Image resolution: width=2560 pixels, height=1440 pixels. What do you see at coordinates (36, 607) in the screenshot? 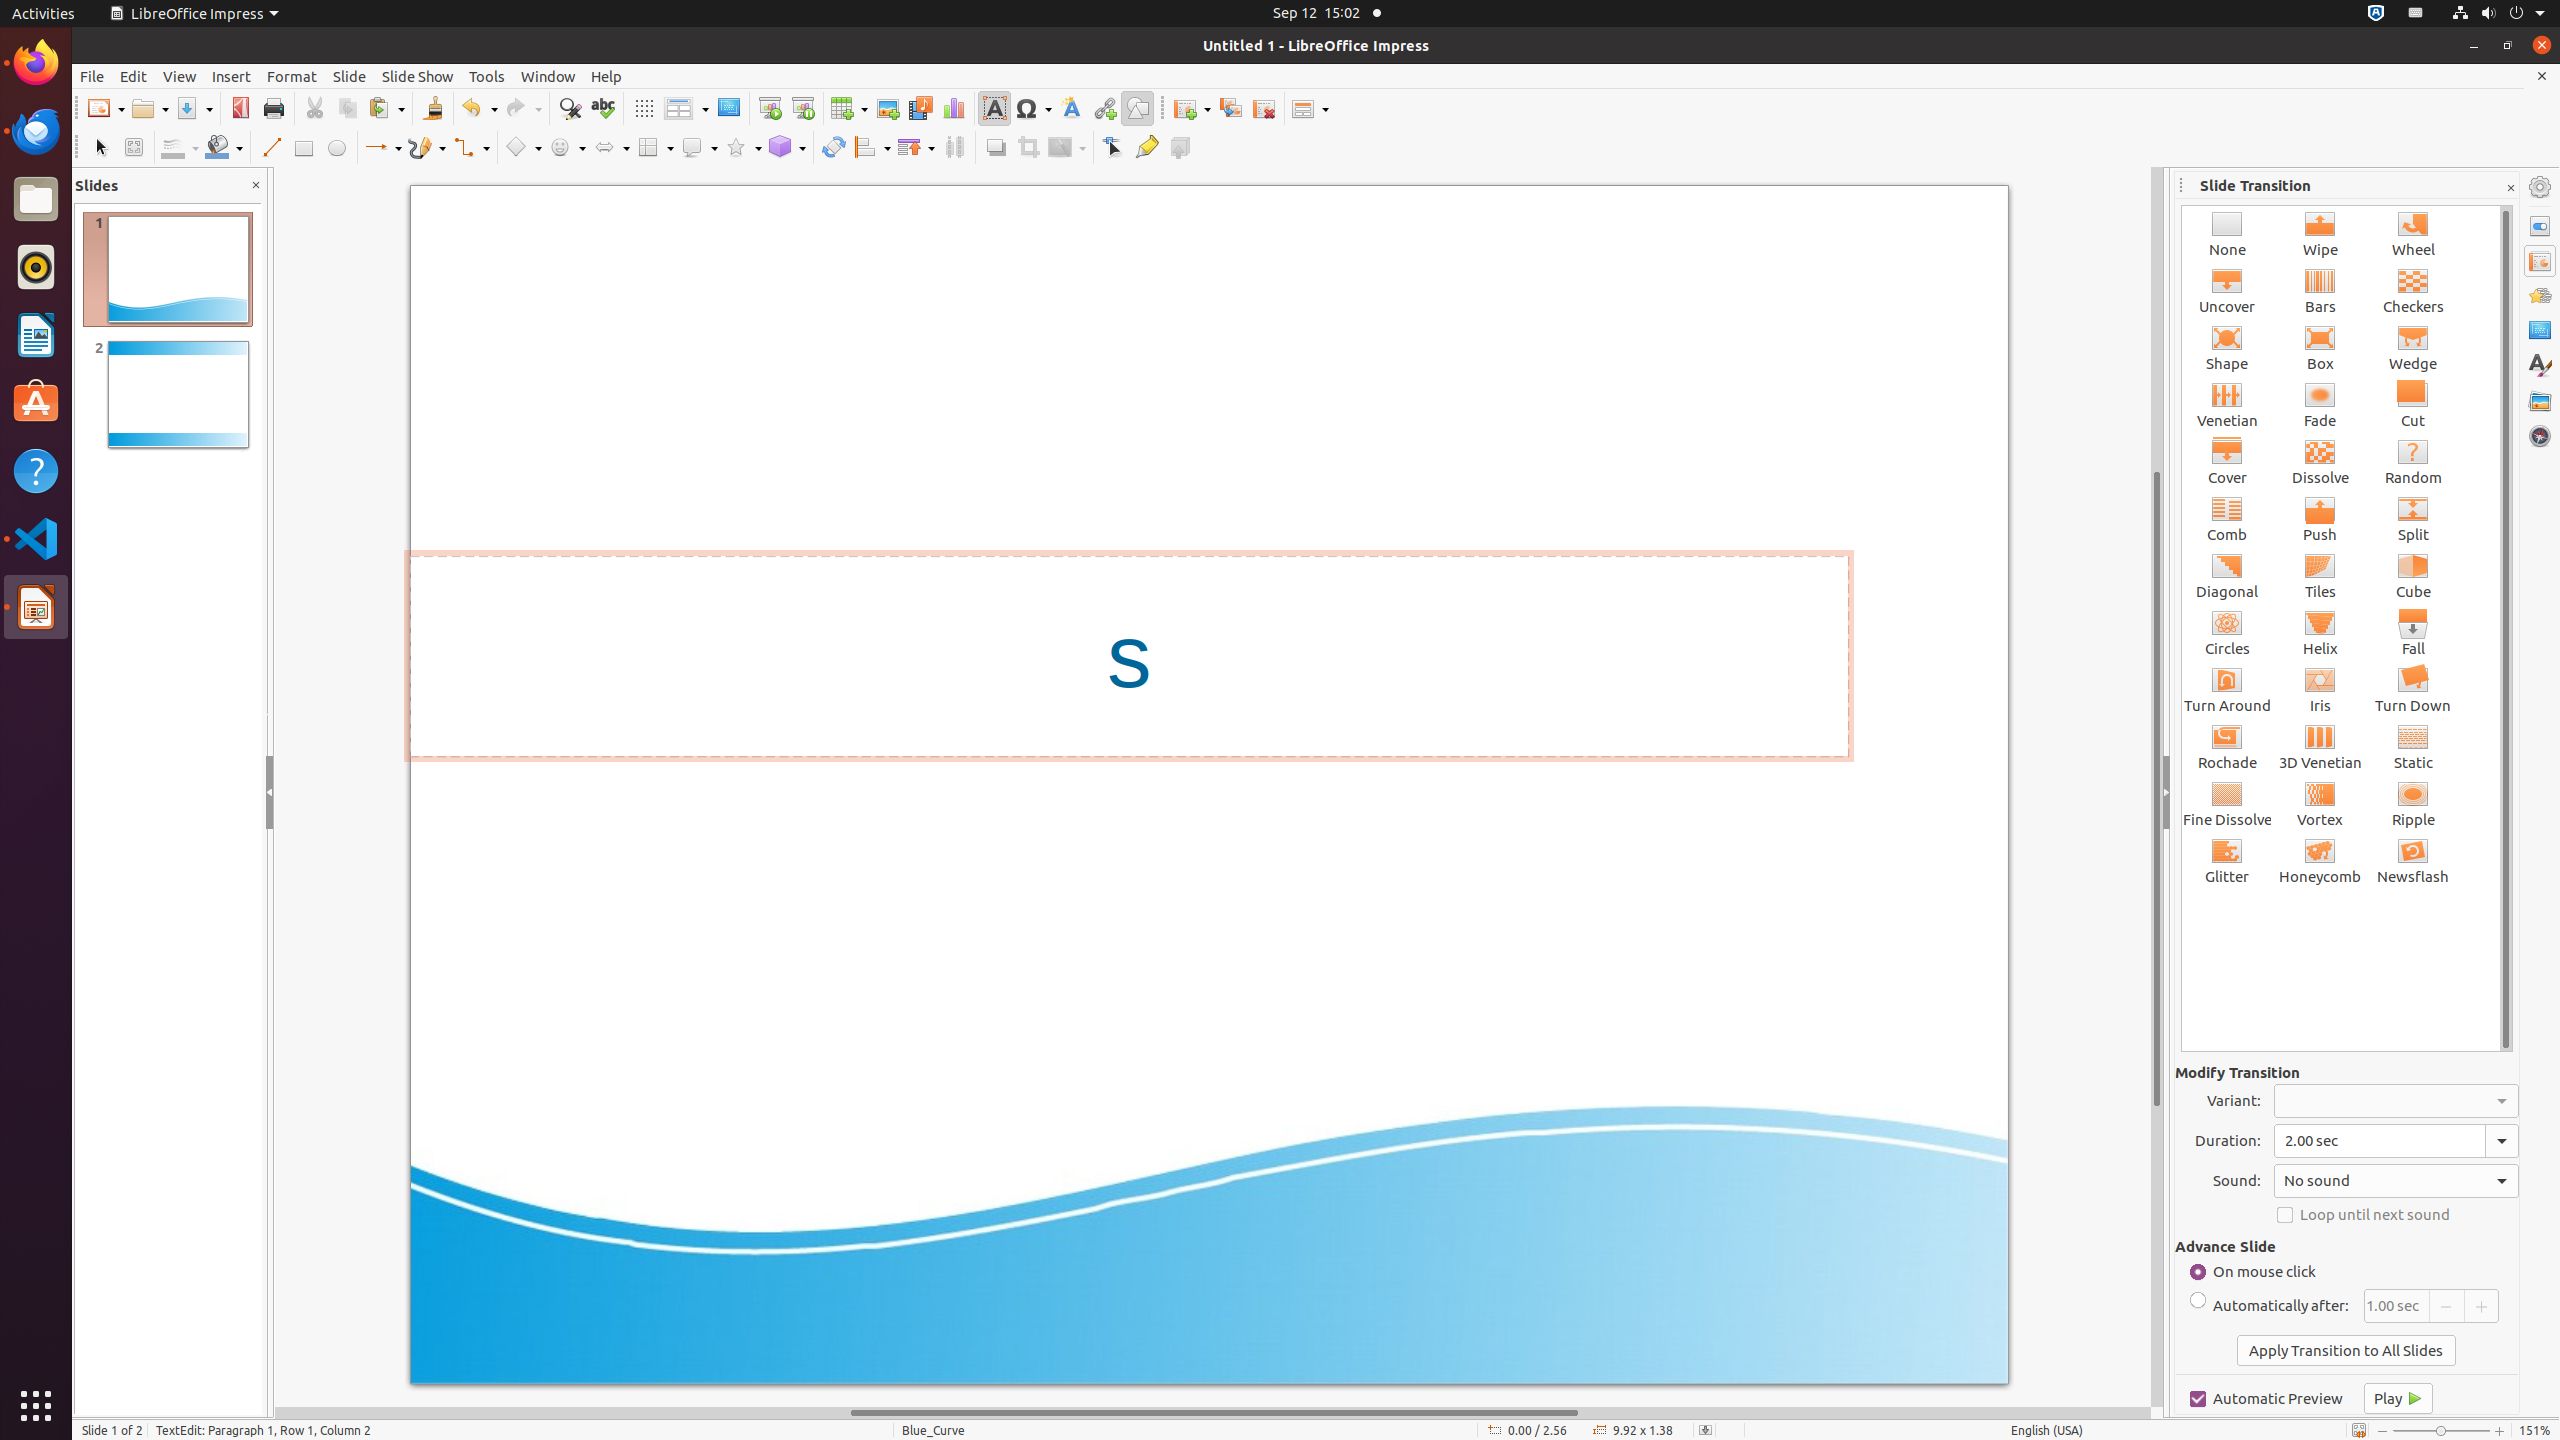
I see `LibreOffice Impress` at bounding box center [36, 607].